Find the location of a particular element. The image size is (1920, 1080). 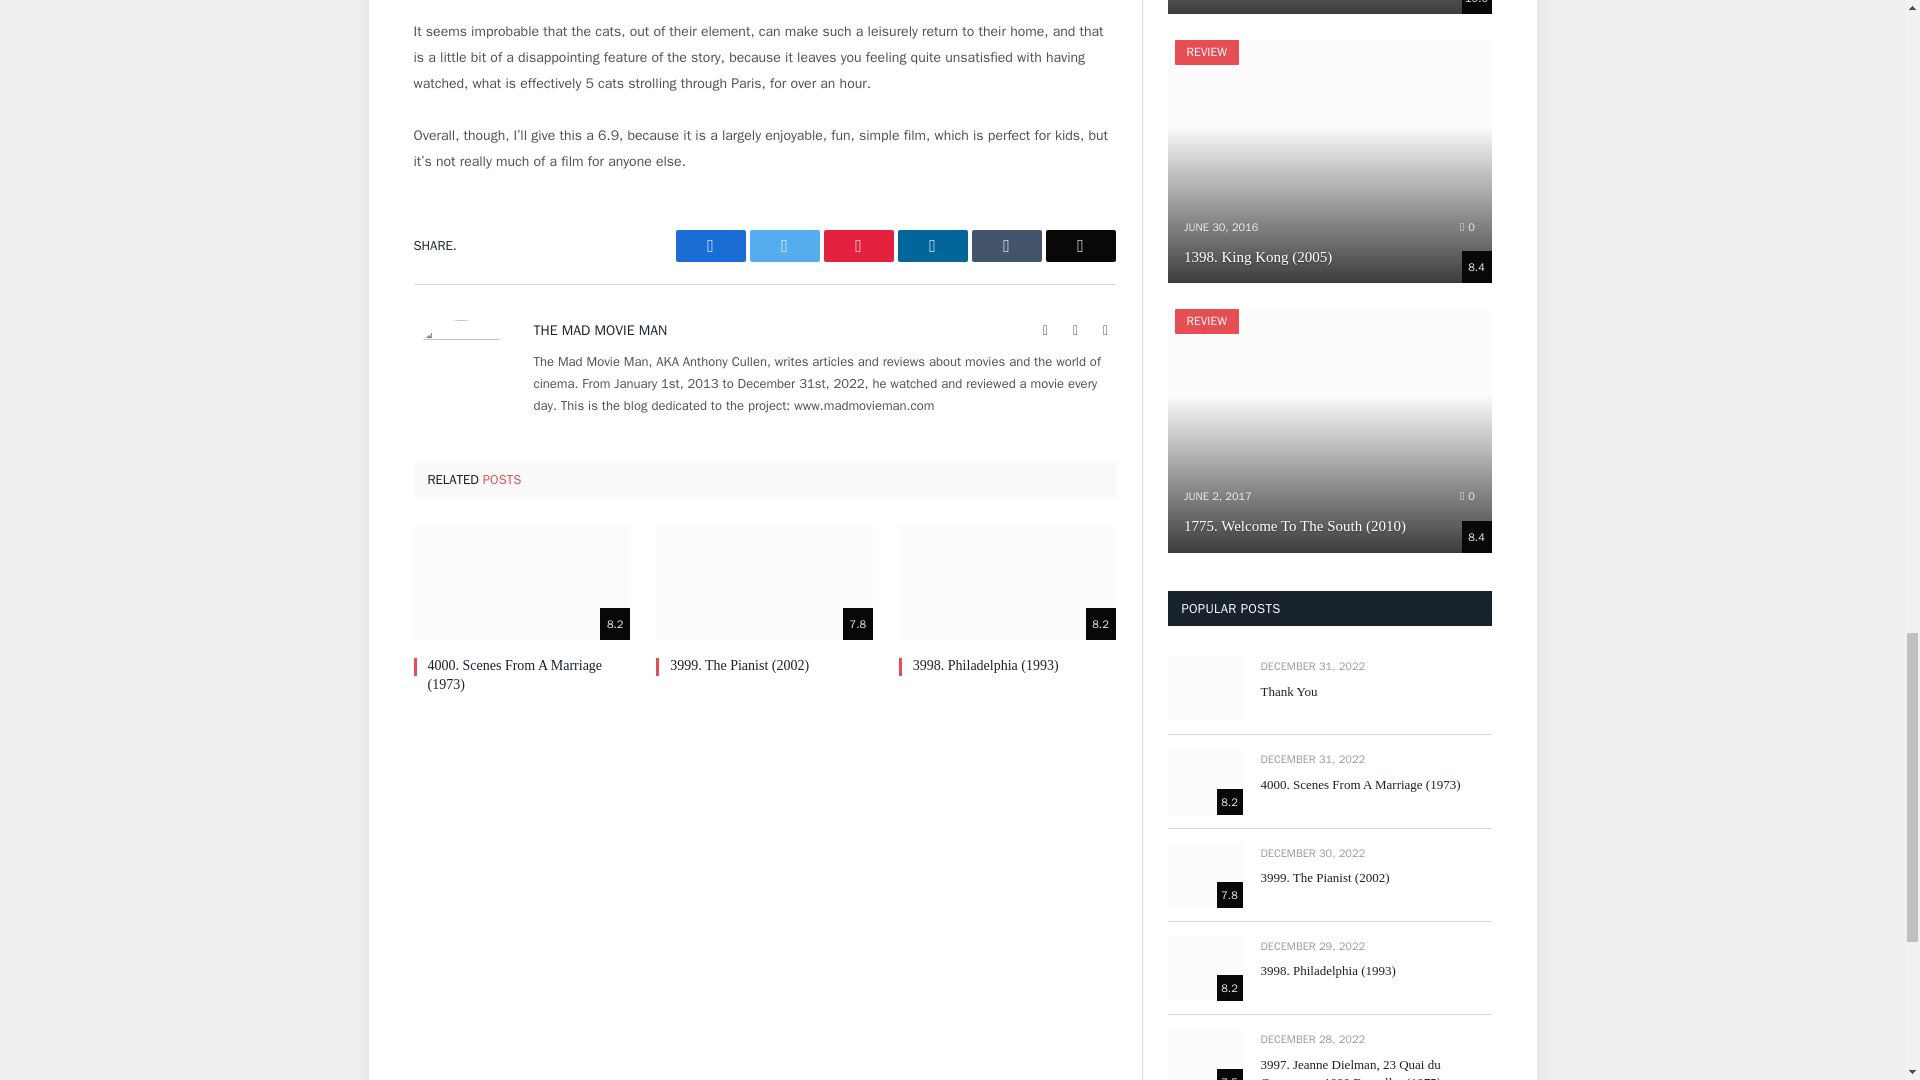

Share on Pinterest is located at coordinates (858, 246).